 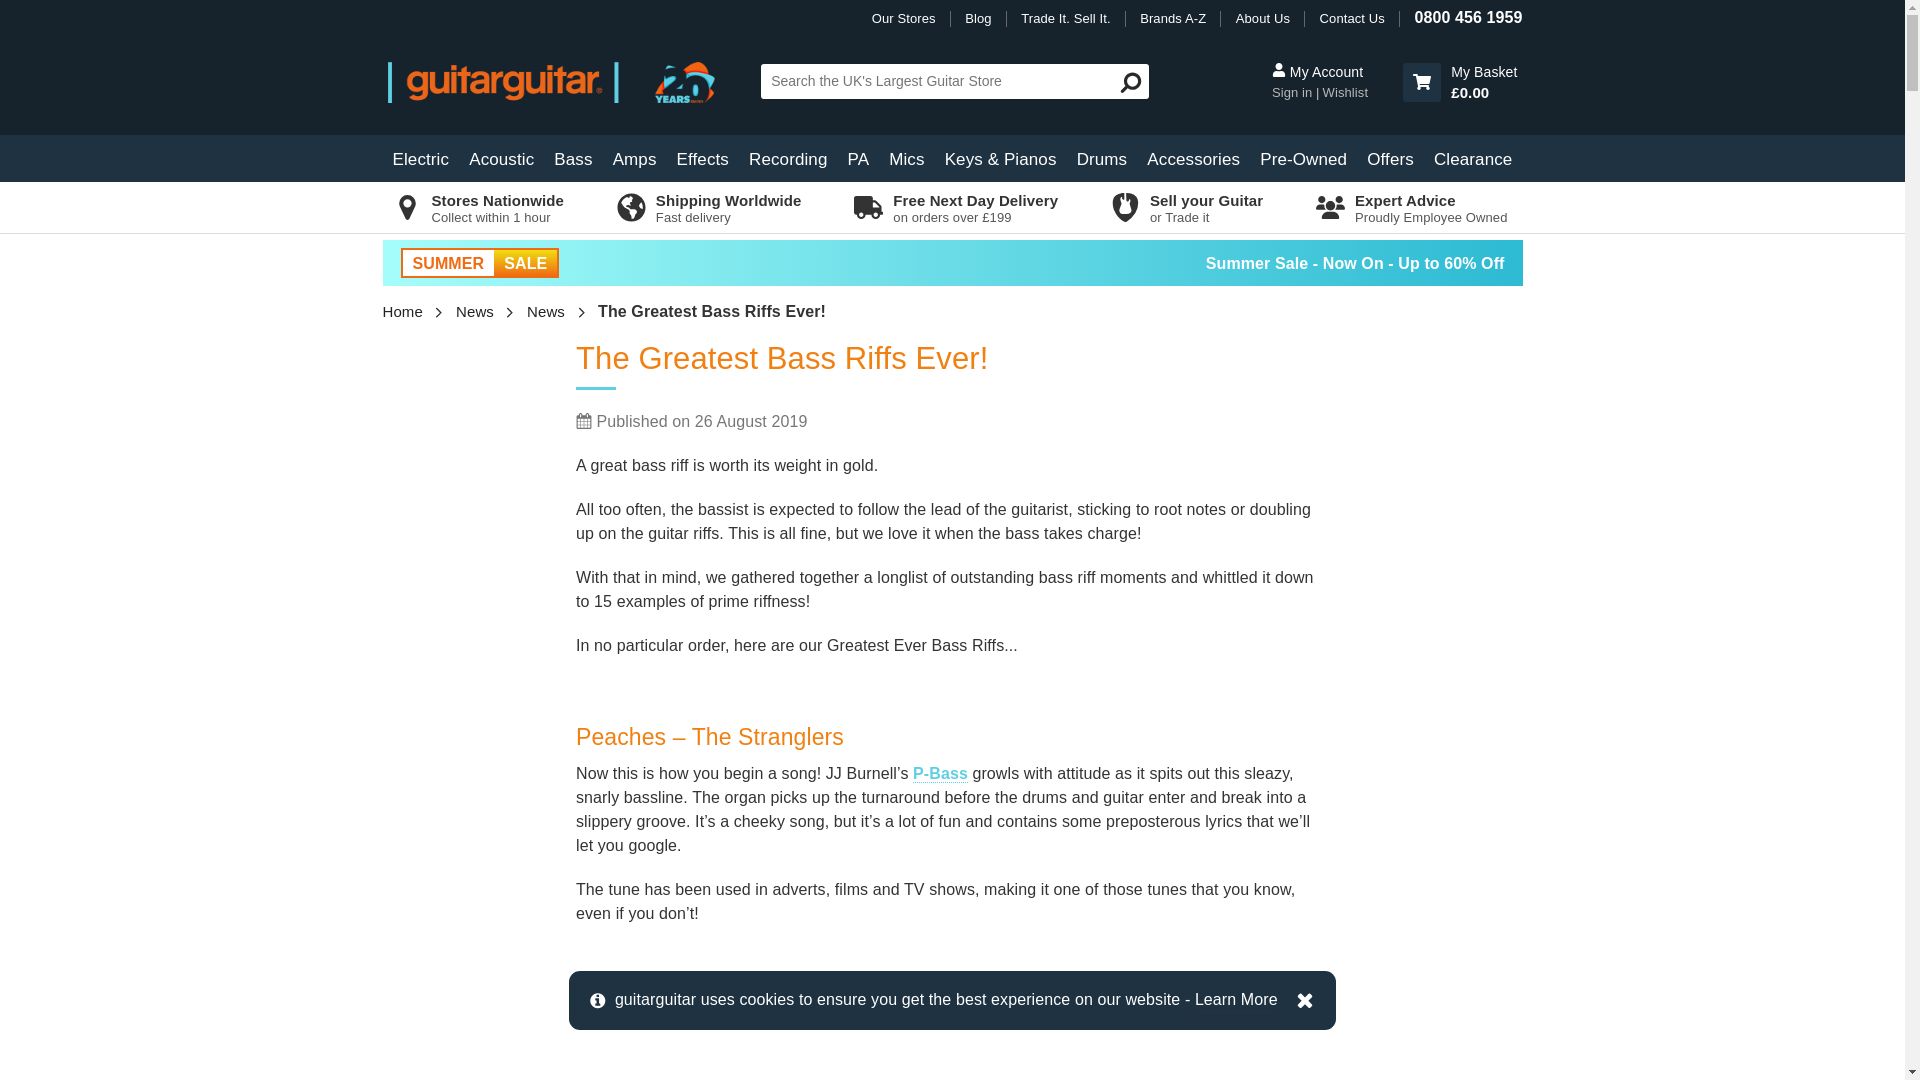 What do you see at coordinates (564, 81) in the screenshot?
I see `guitarguitar` at bounding box center [564, 81].